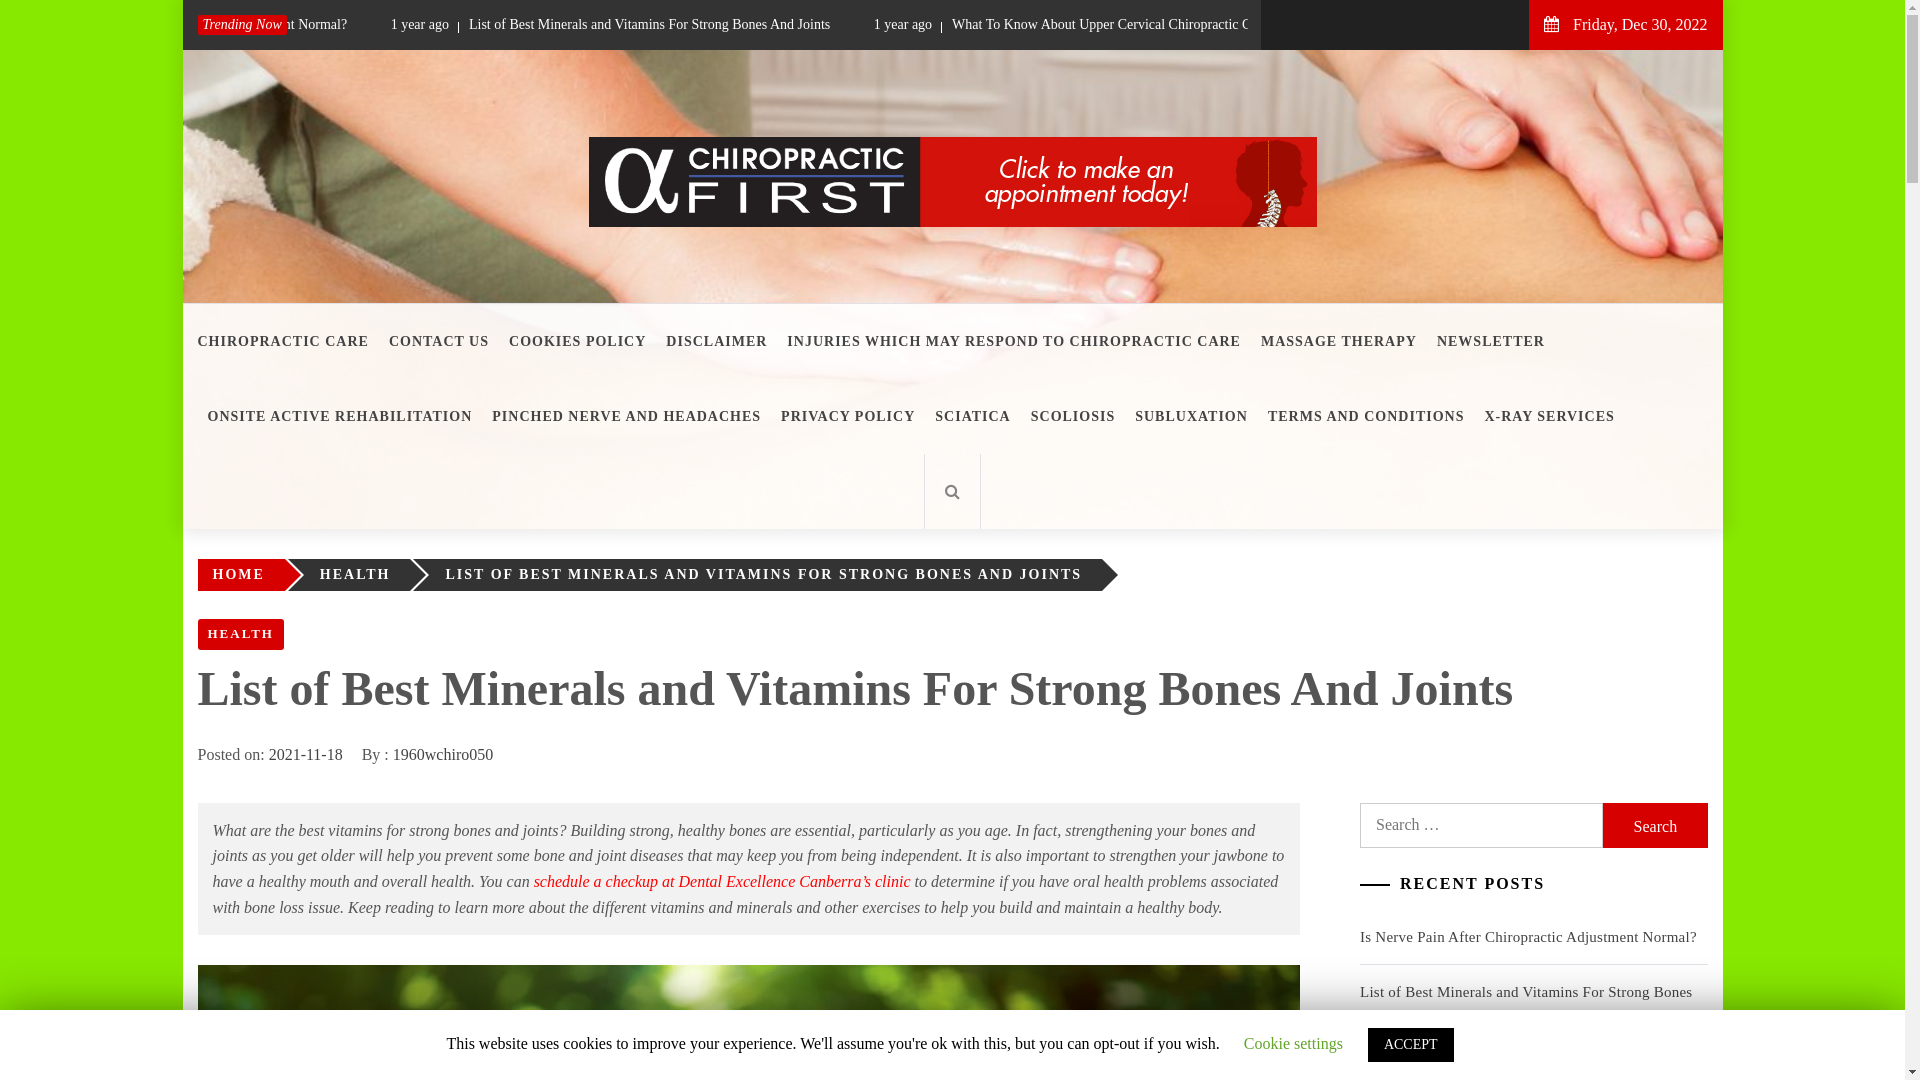  What do you see at coordinates (1366, 416) in the screenshot?
I see `TERMS AND CONDITIONS` at bounding box center [1366, 416].